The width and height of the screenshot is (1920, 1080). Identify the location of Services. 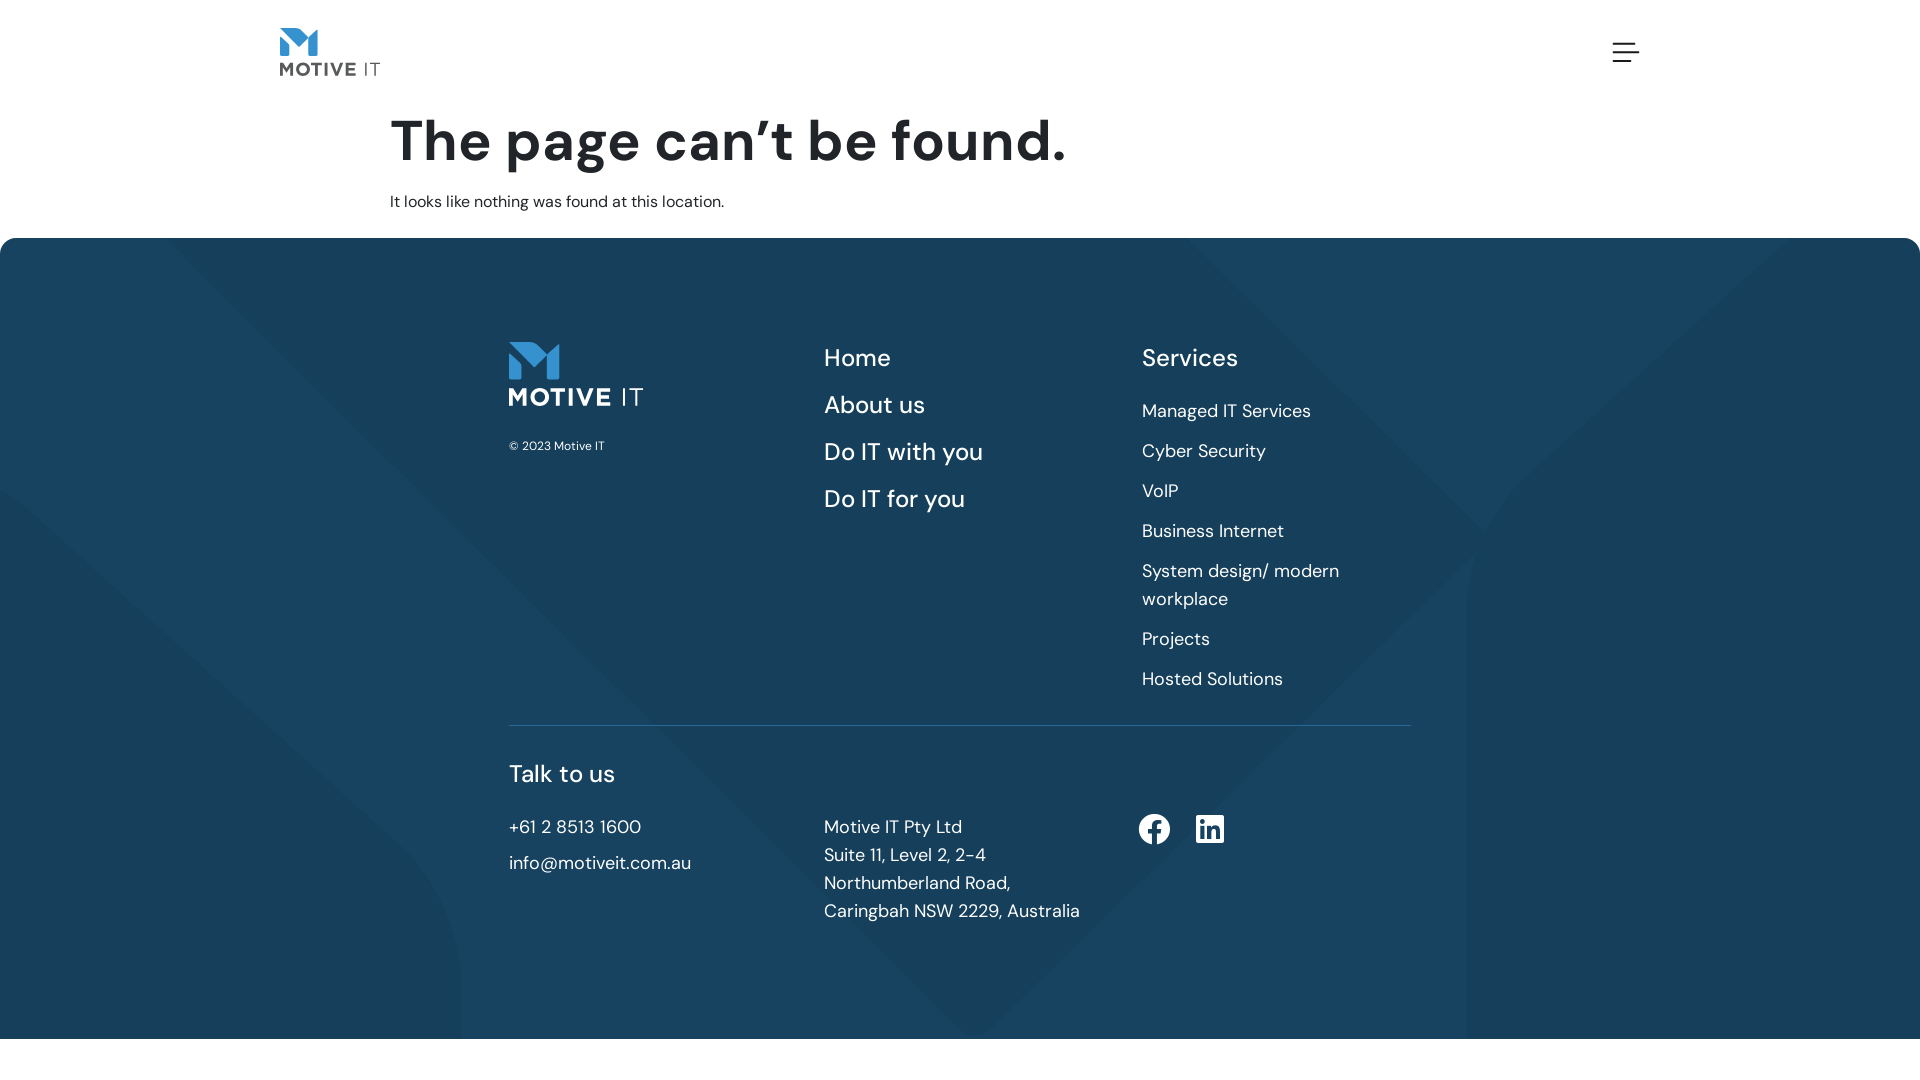
(1274, 358).